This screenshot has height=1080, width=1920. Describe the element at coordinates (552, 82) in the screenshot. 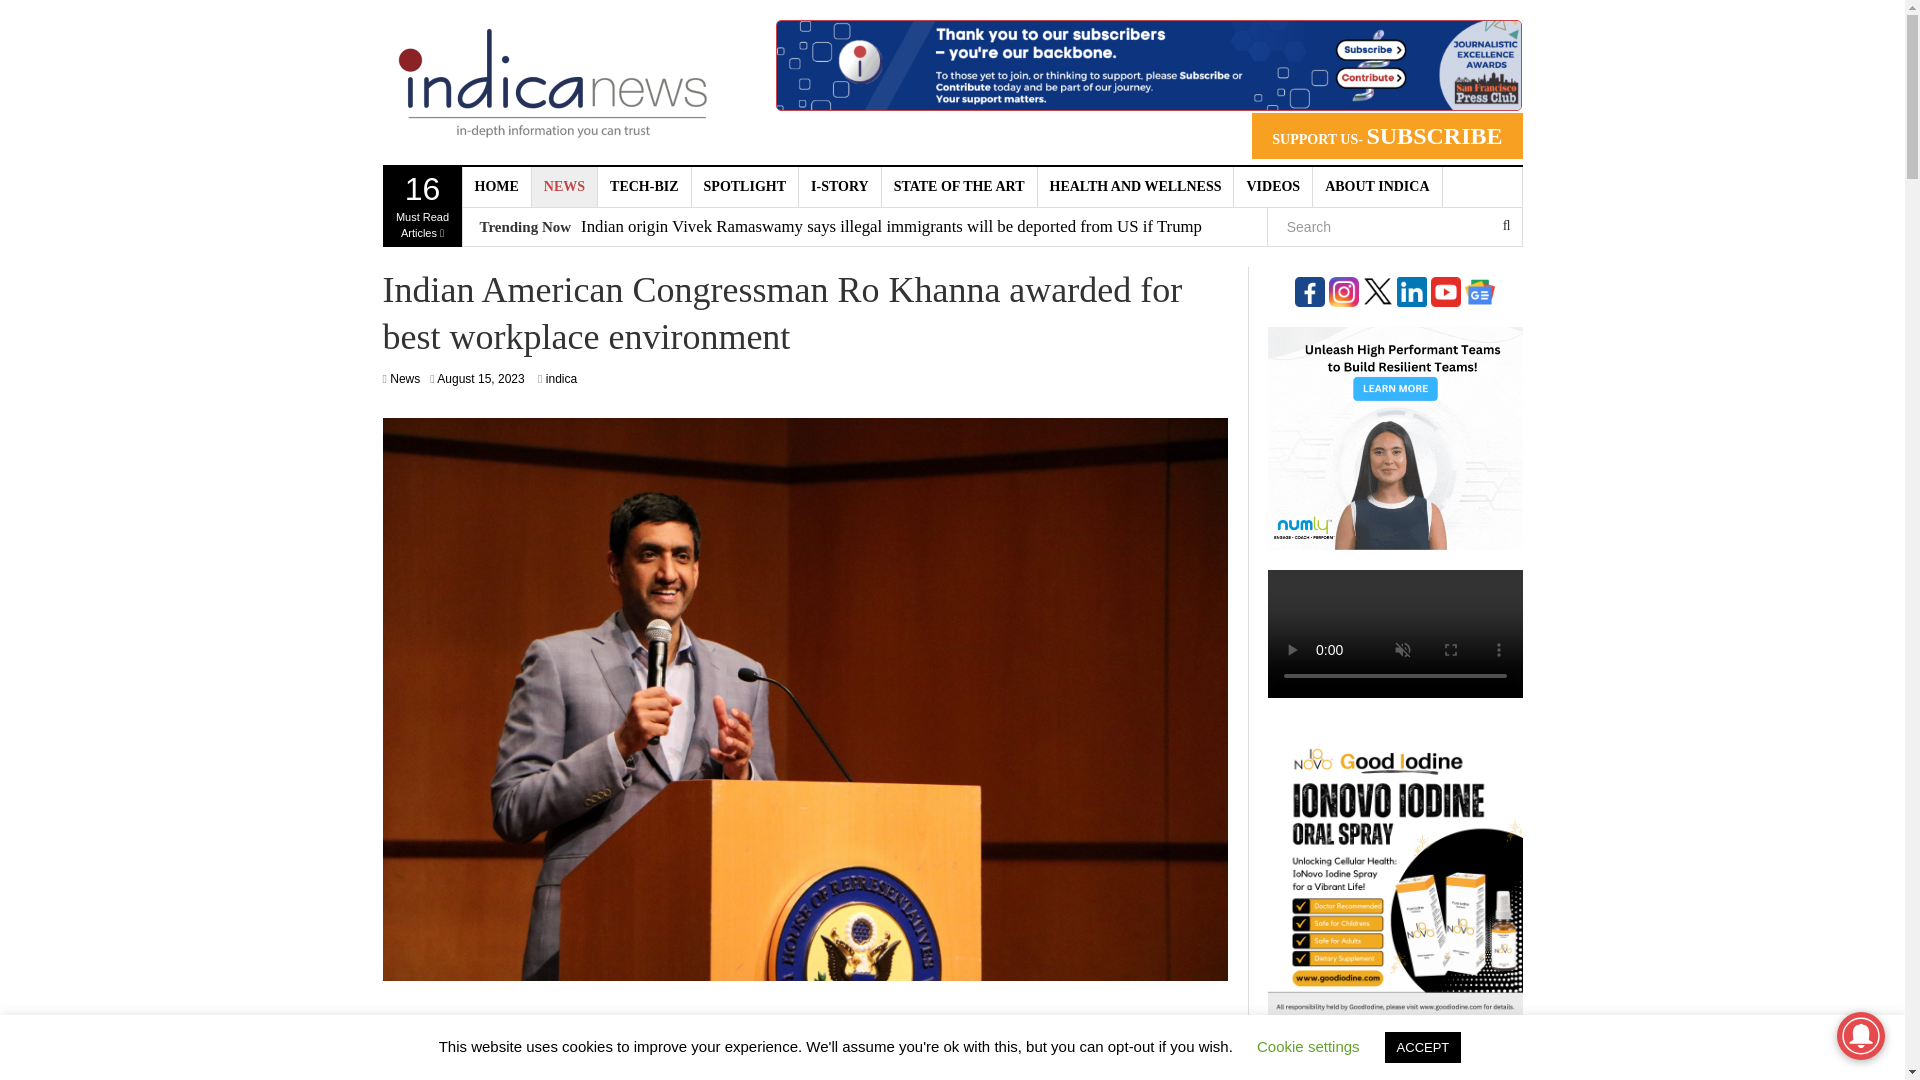

I see `indica News` at that location.